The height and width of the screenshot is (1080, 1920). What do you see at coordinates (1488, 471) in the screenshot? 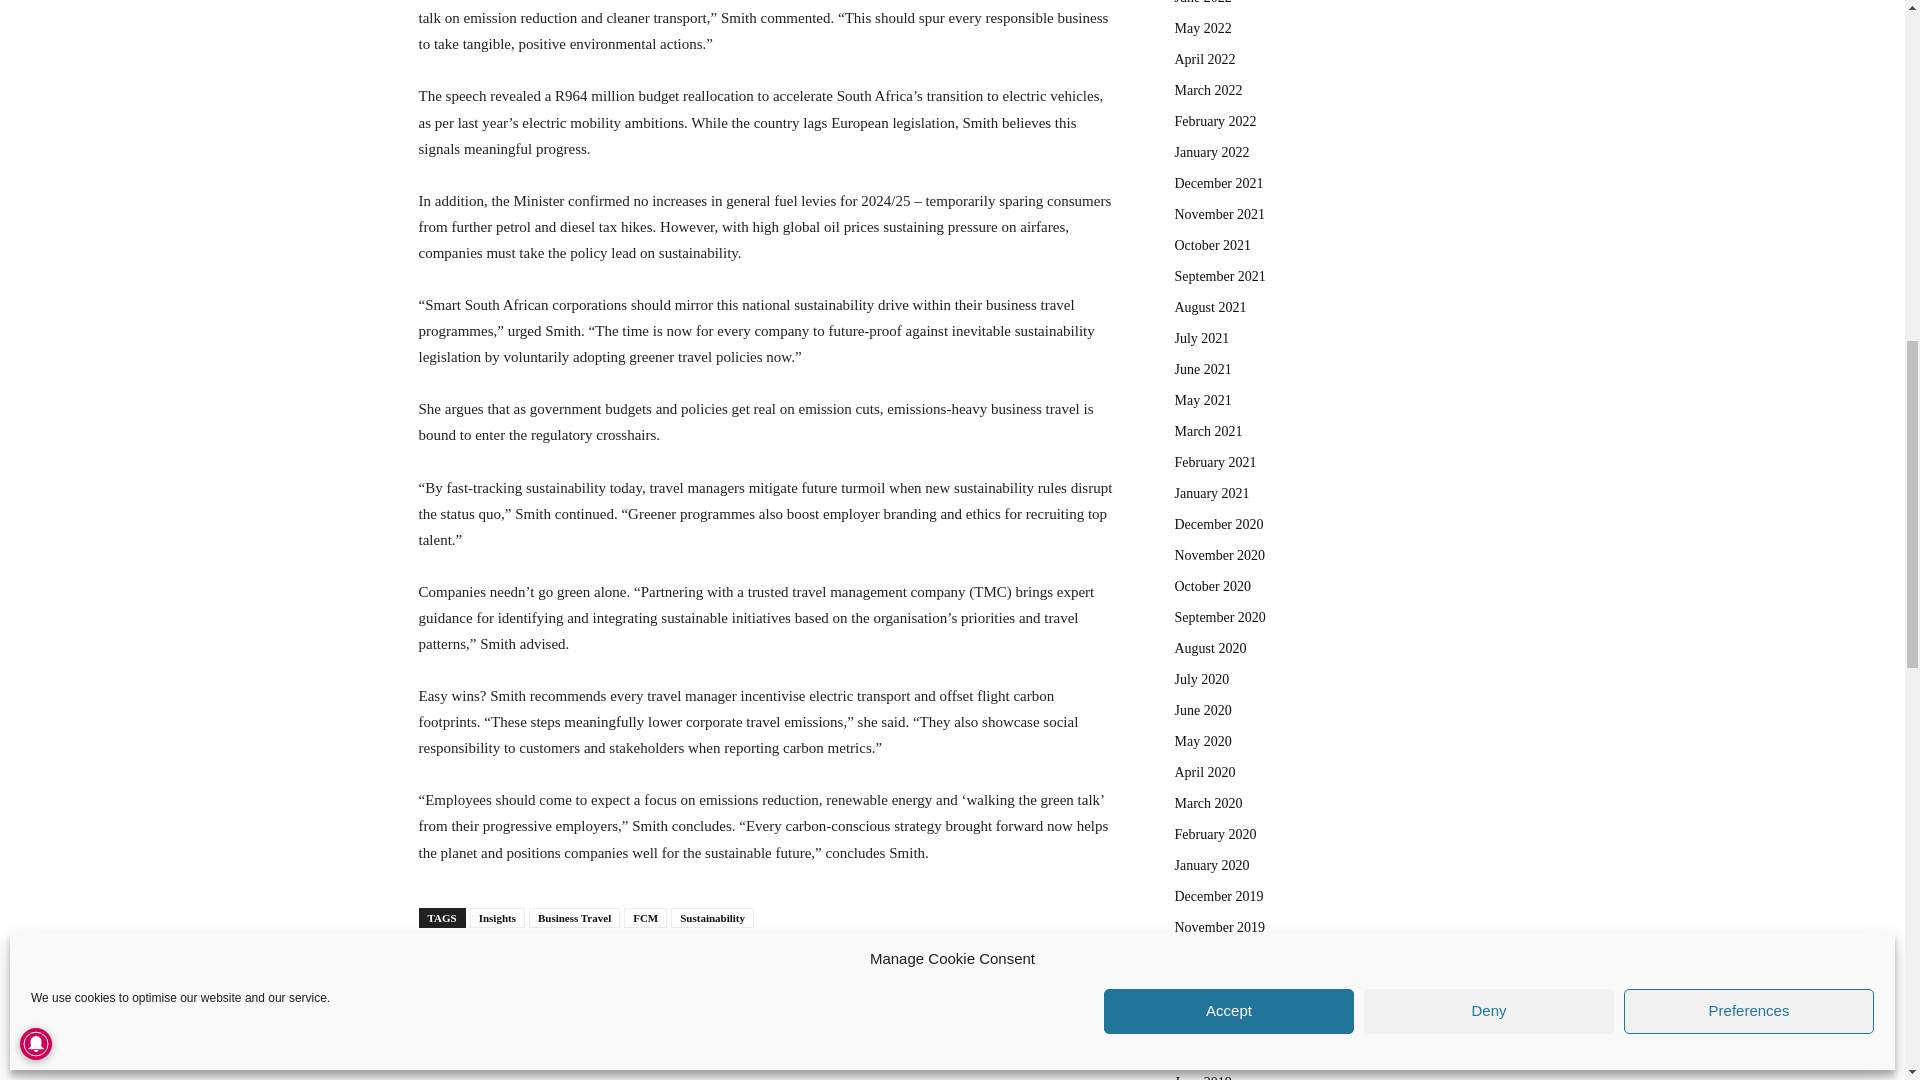
I see `Deny` at bounding box center [1488, 471].